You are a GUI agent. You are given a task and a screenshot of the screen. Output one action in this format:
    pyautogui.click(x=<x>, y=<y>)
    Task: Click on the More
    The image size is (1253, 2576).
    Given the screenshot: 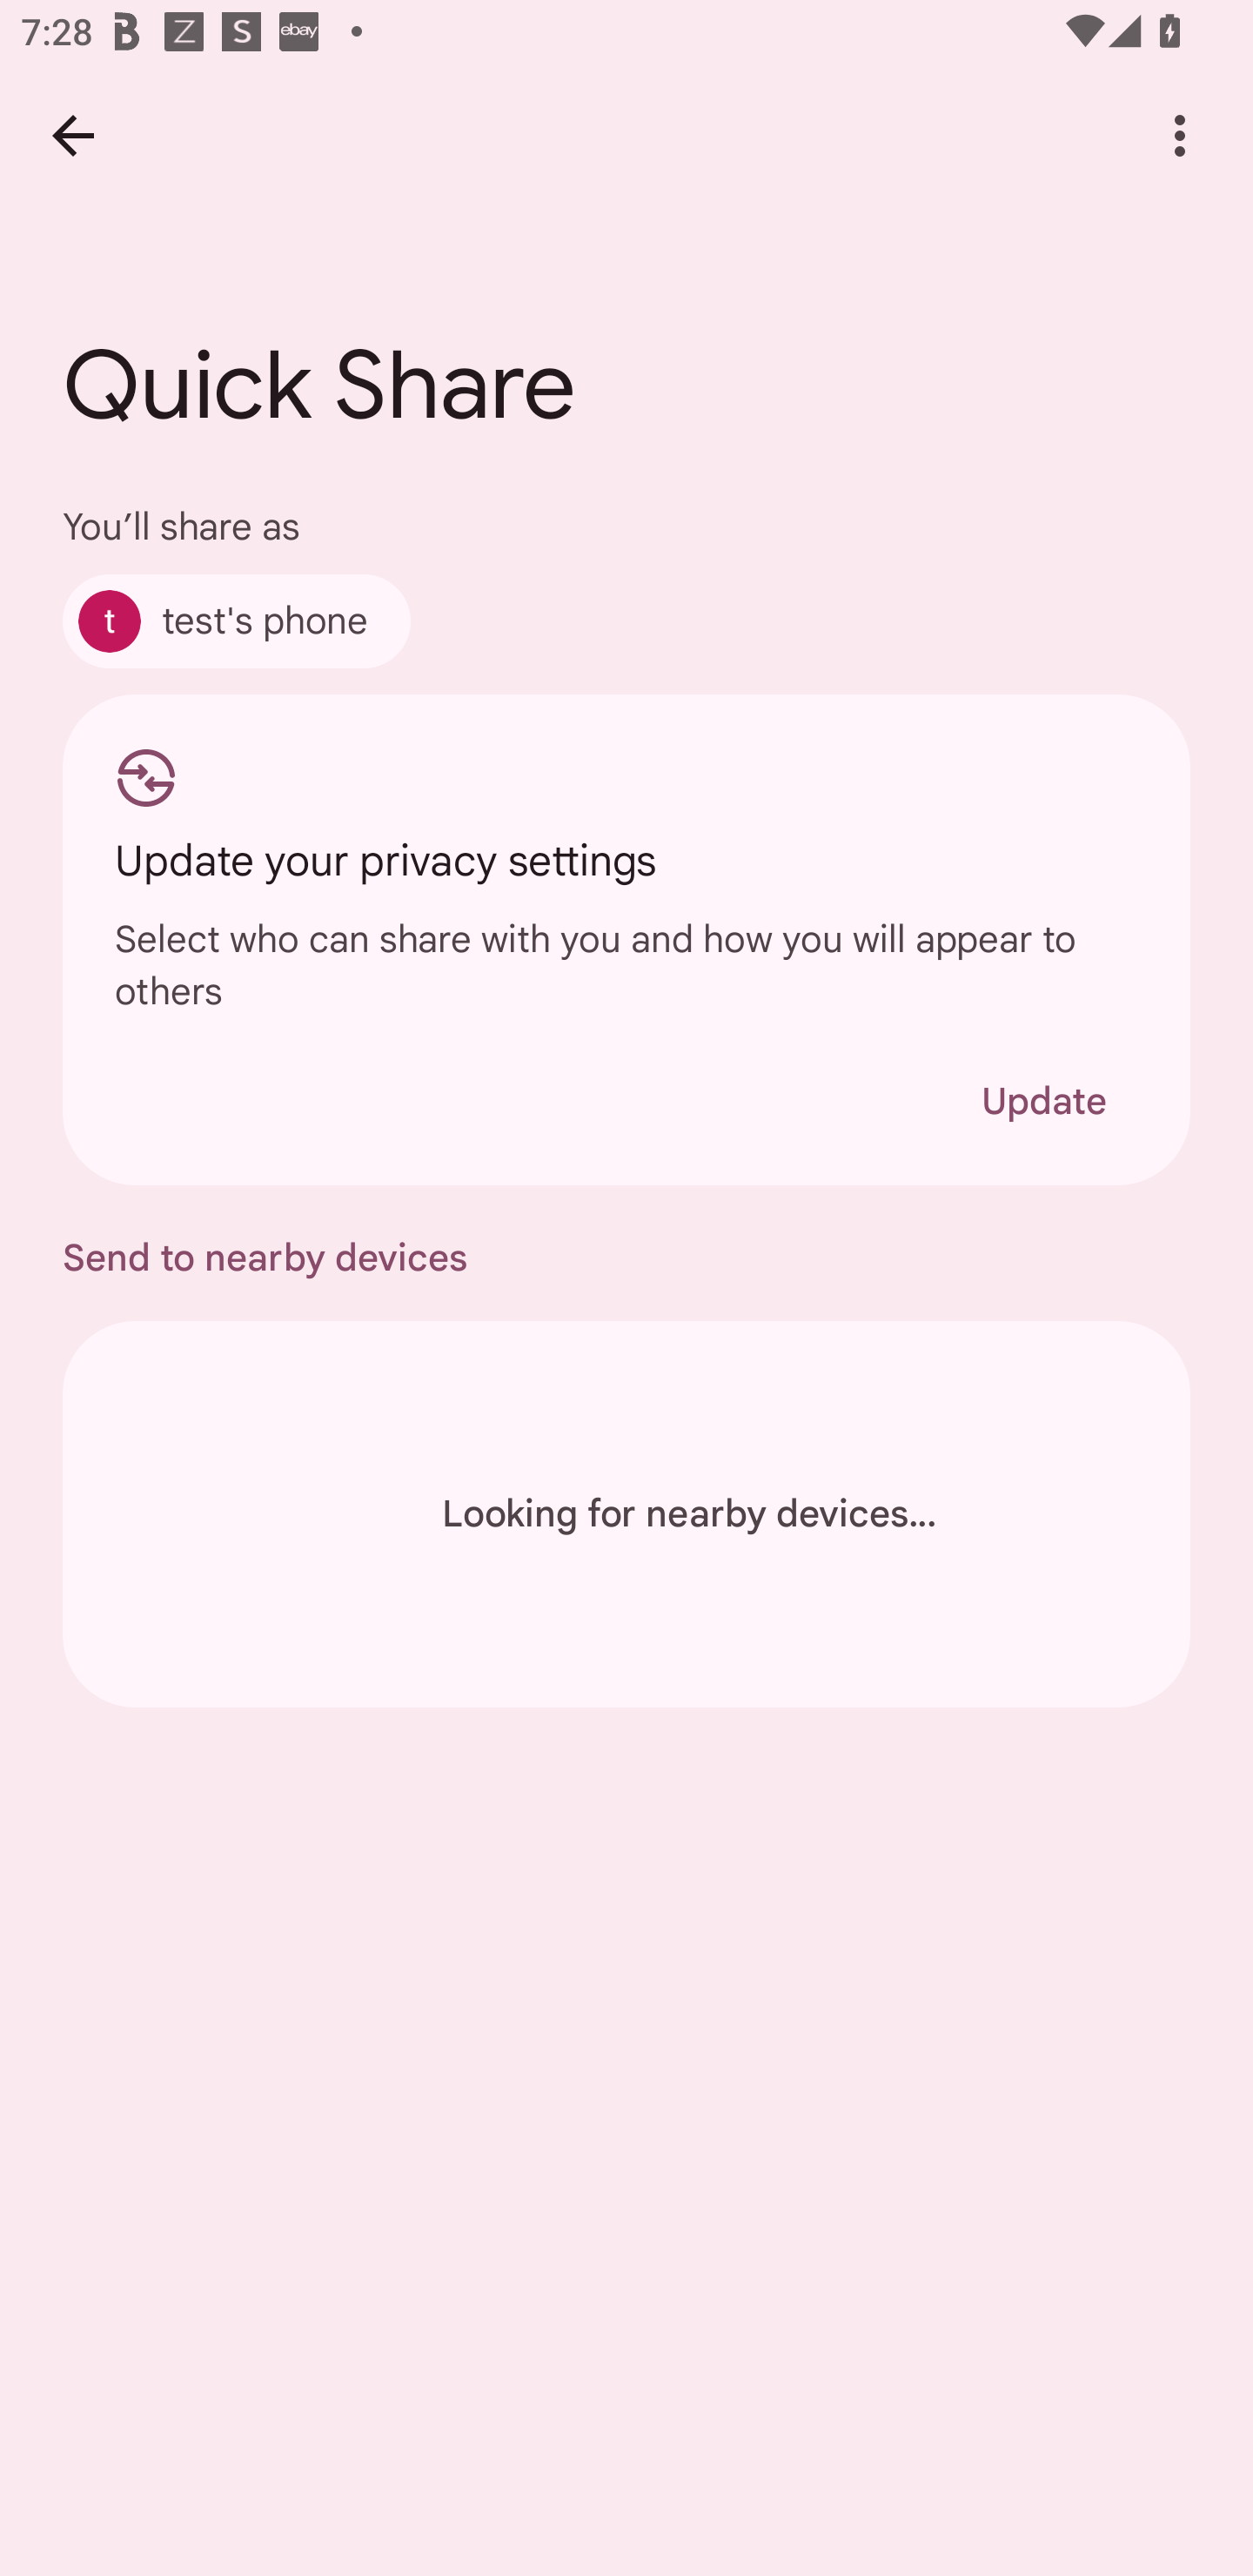 What is the action you would take?
    pyautogui.click(x=1180, y=134)
    